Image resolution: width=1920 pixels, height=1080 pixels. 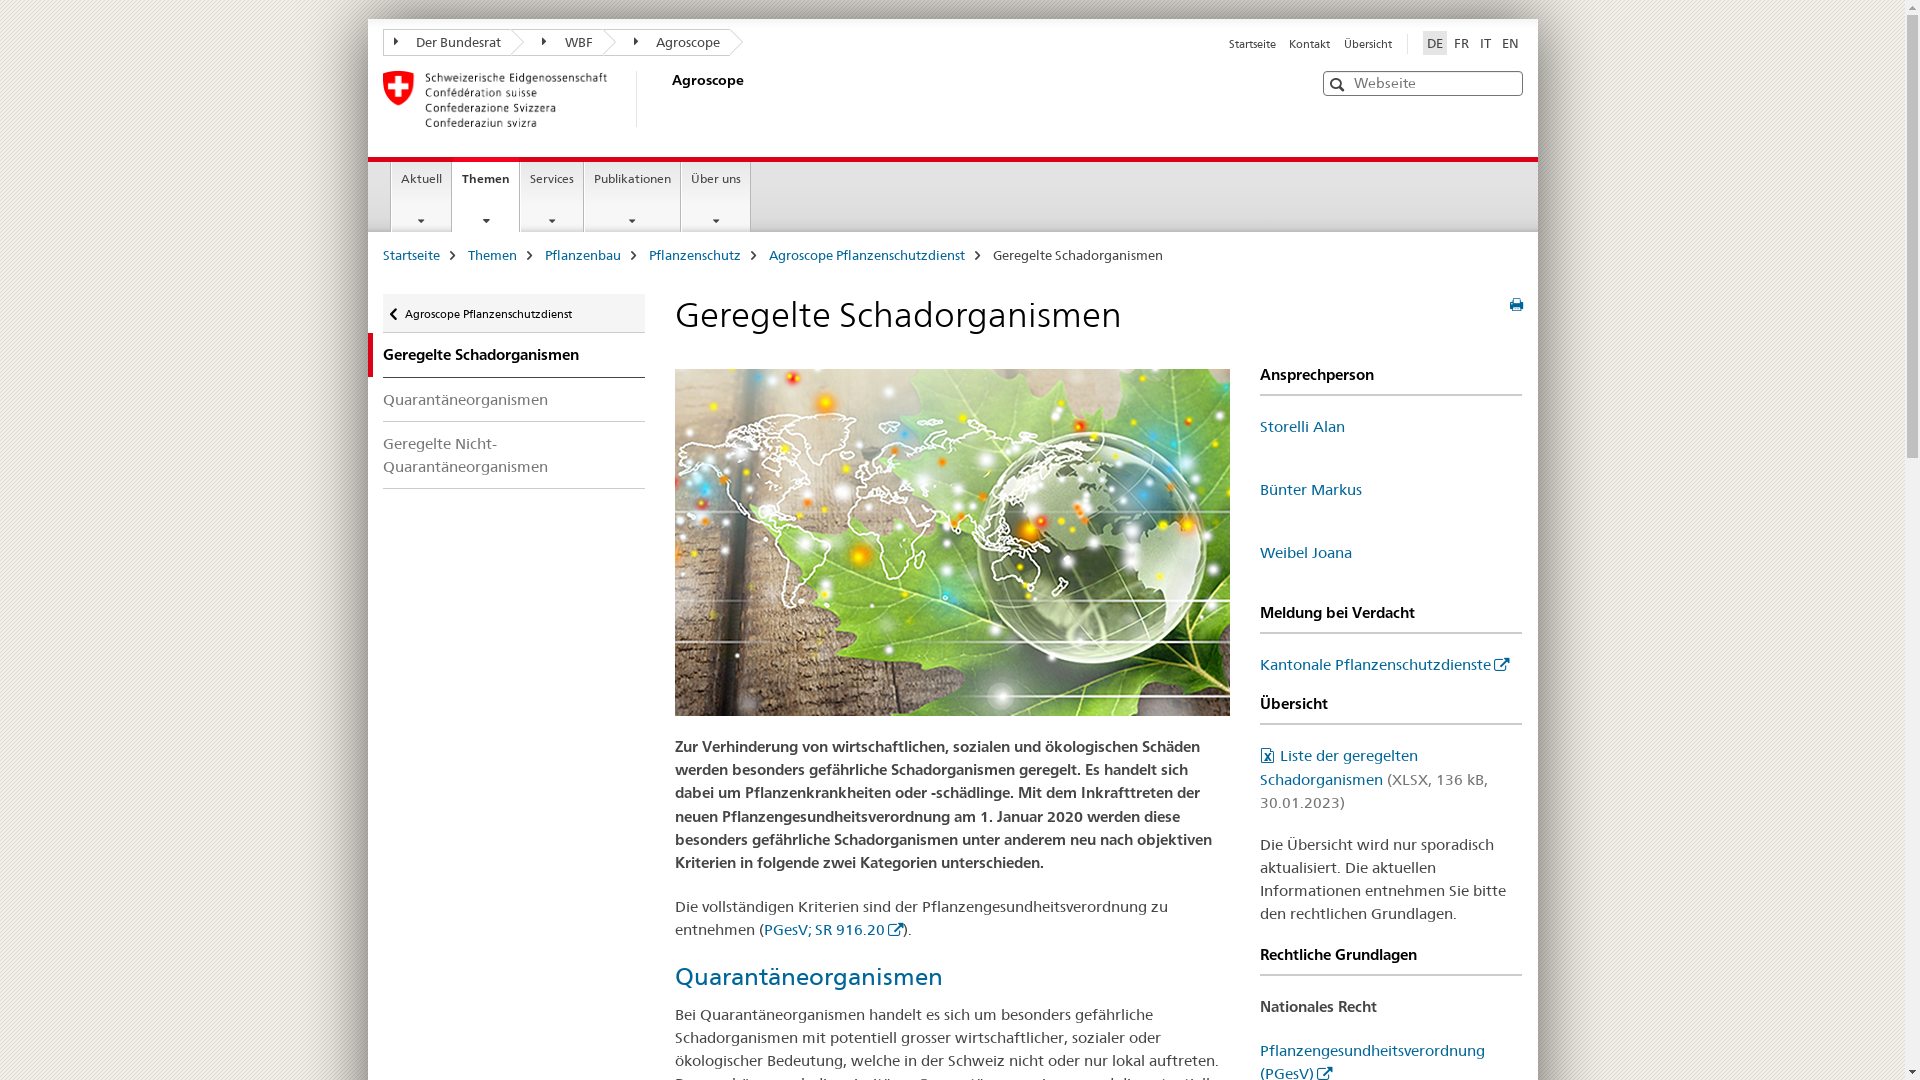 I want to click on Kontakt, so click(x=1310, y=44).